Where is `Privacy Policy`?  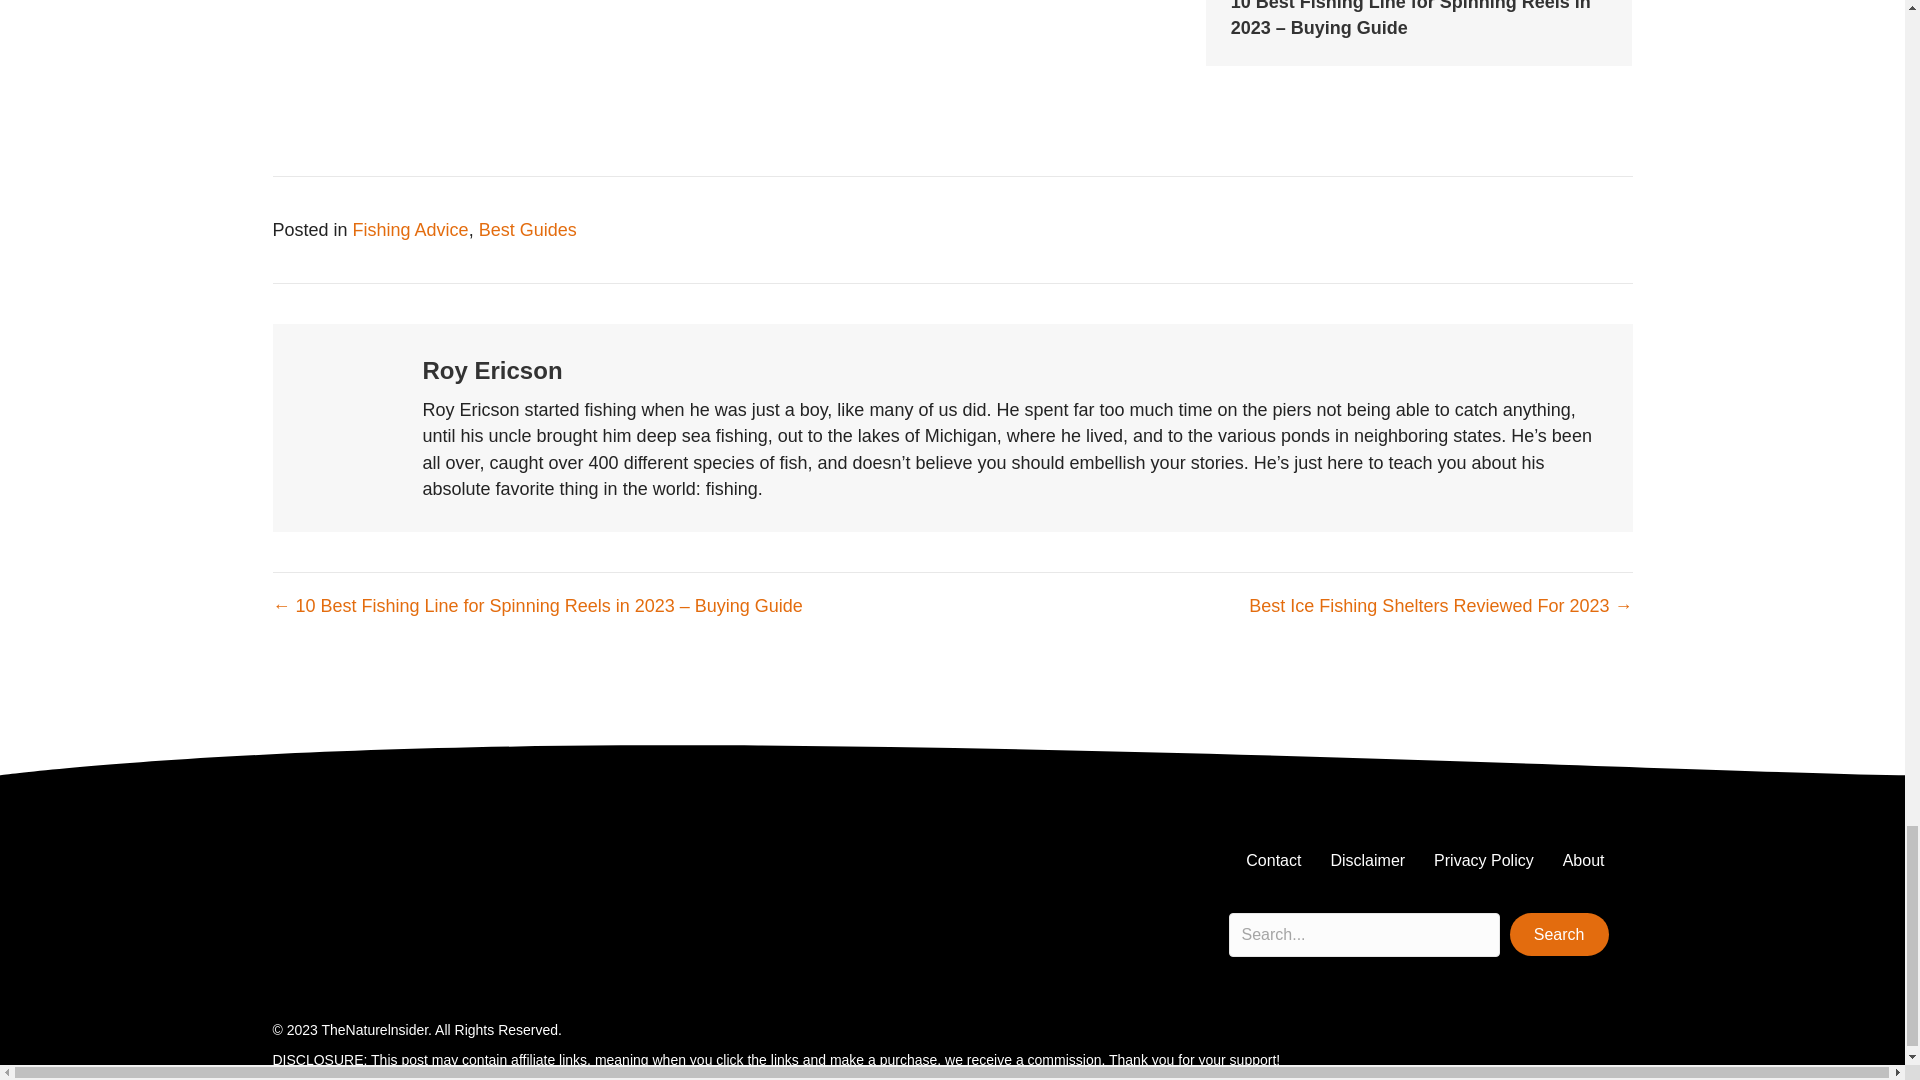 Privacy Policy is located at coordinates (1484, 861).